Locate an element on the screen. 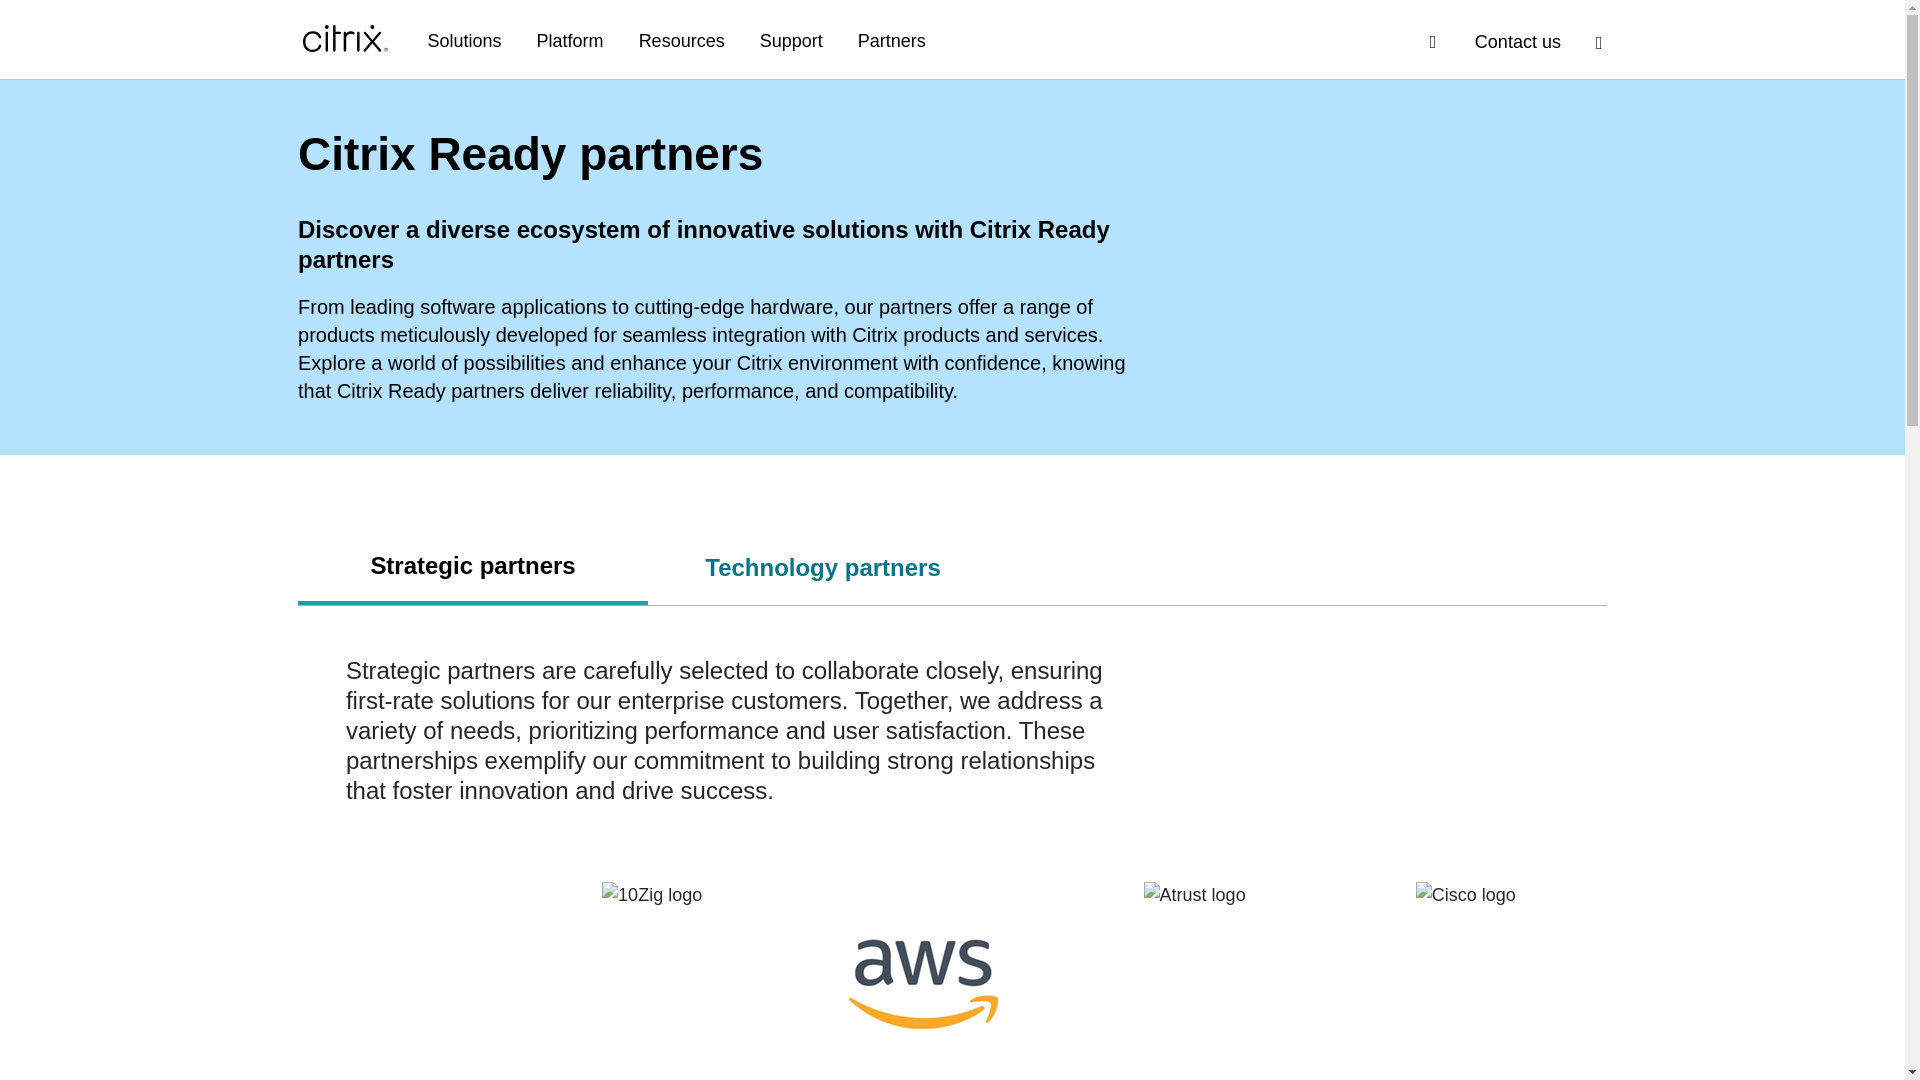  Platform is located at coordinates (570, 42).